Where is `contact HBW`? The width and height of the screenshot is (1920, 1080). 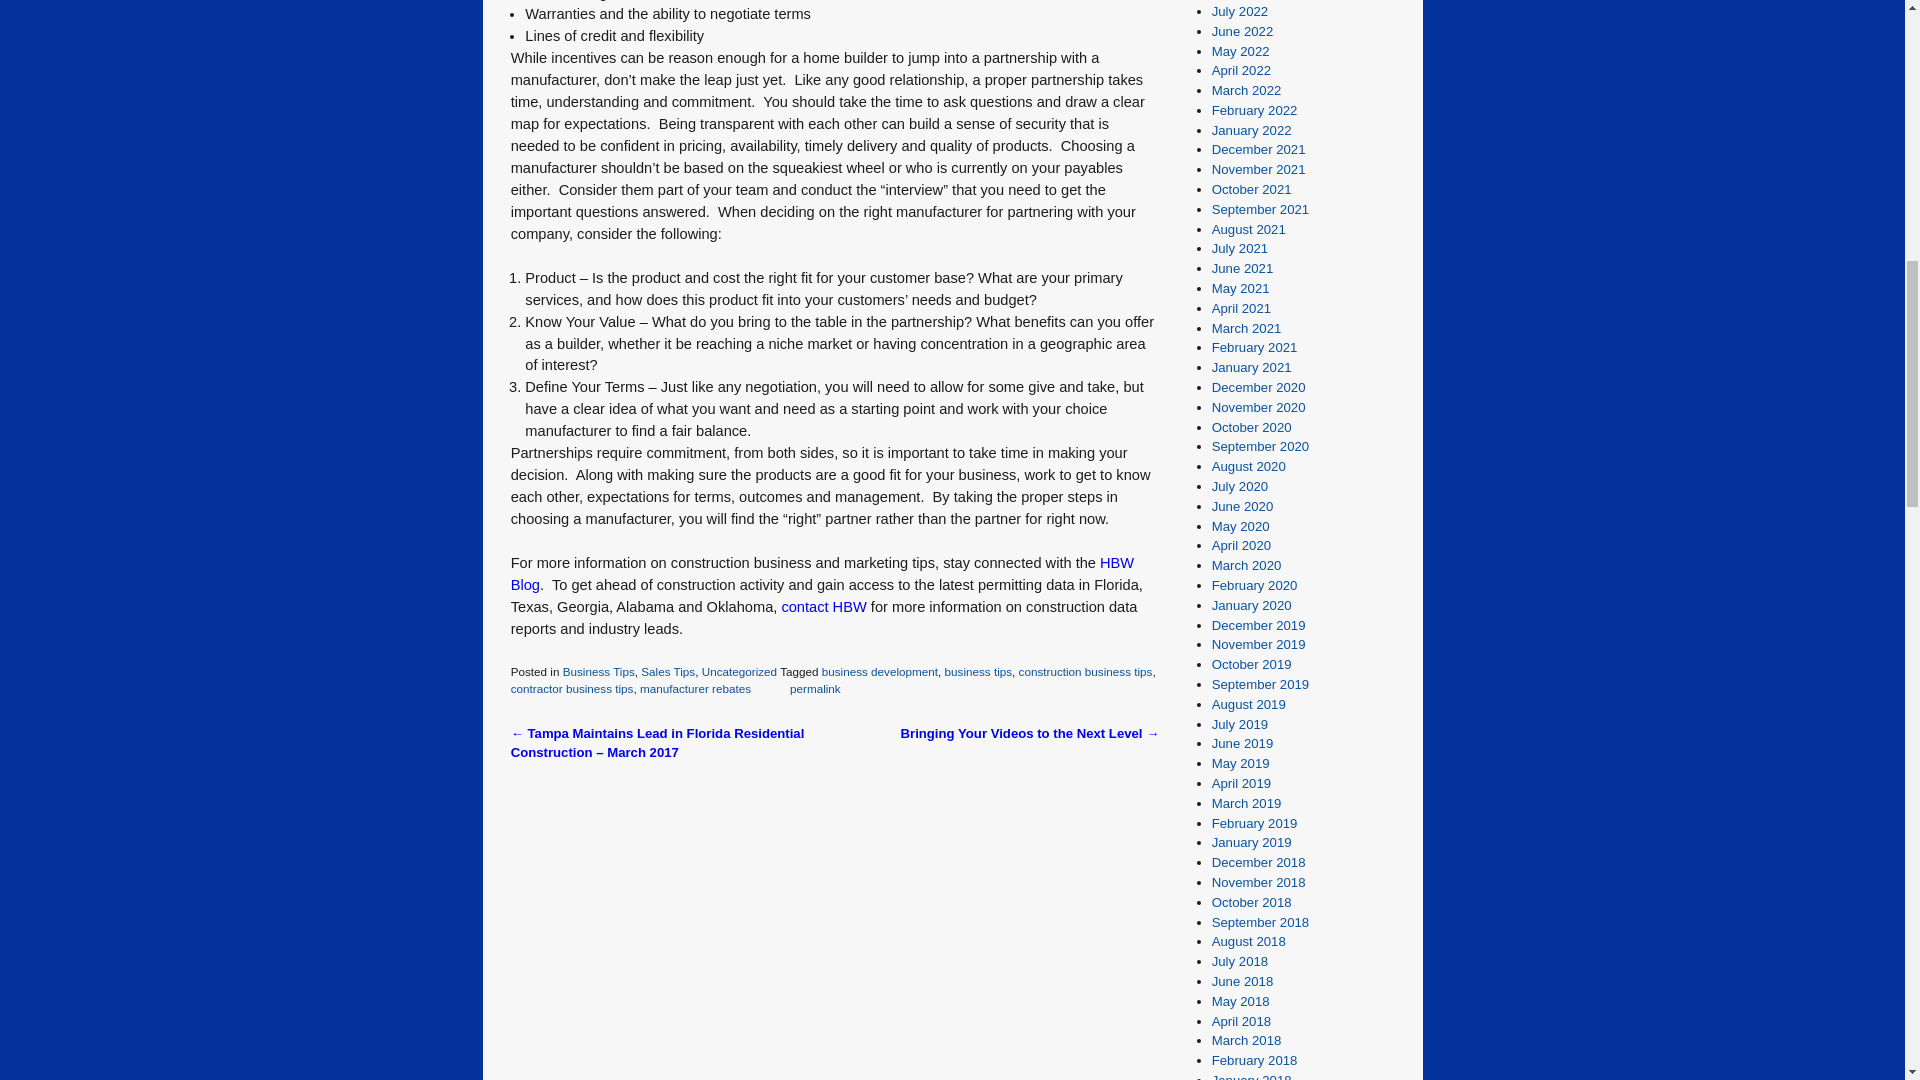 contact HBW is located at coordinates (823, 606).